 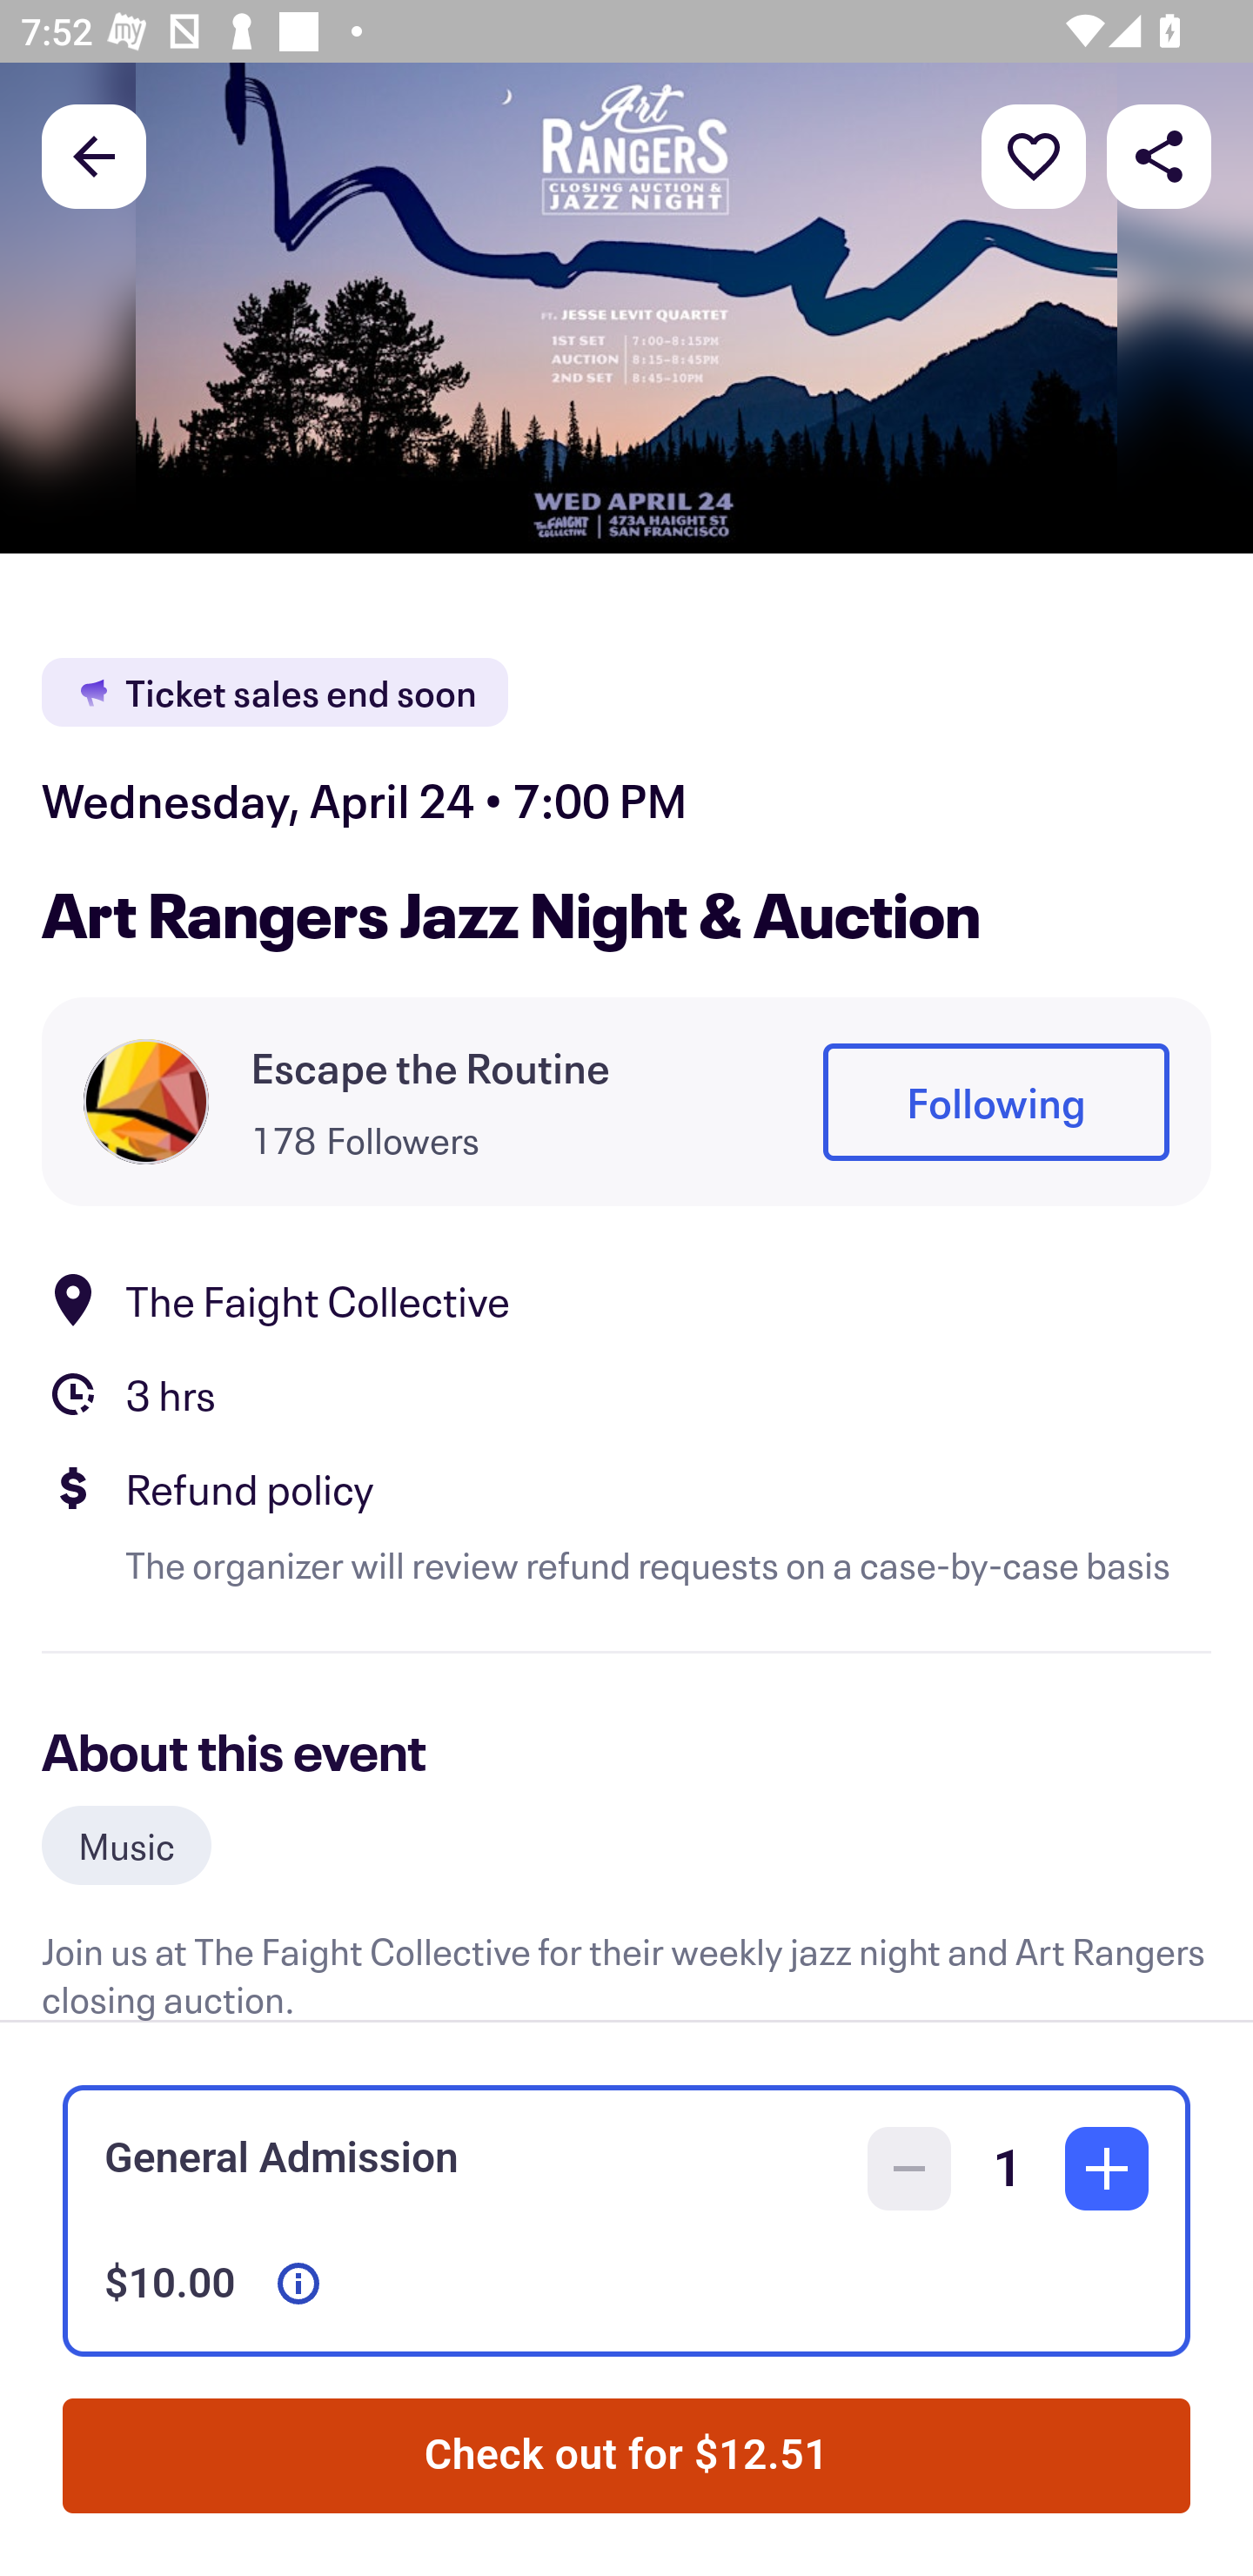 I want to click on Show more information, so click(x=298, y=2284).